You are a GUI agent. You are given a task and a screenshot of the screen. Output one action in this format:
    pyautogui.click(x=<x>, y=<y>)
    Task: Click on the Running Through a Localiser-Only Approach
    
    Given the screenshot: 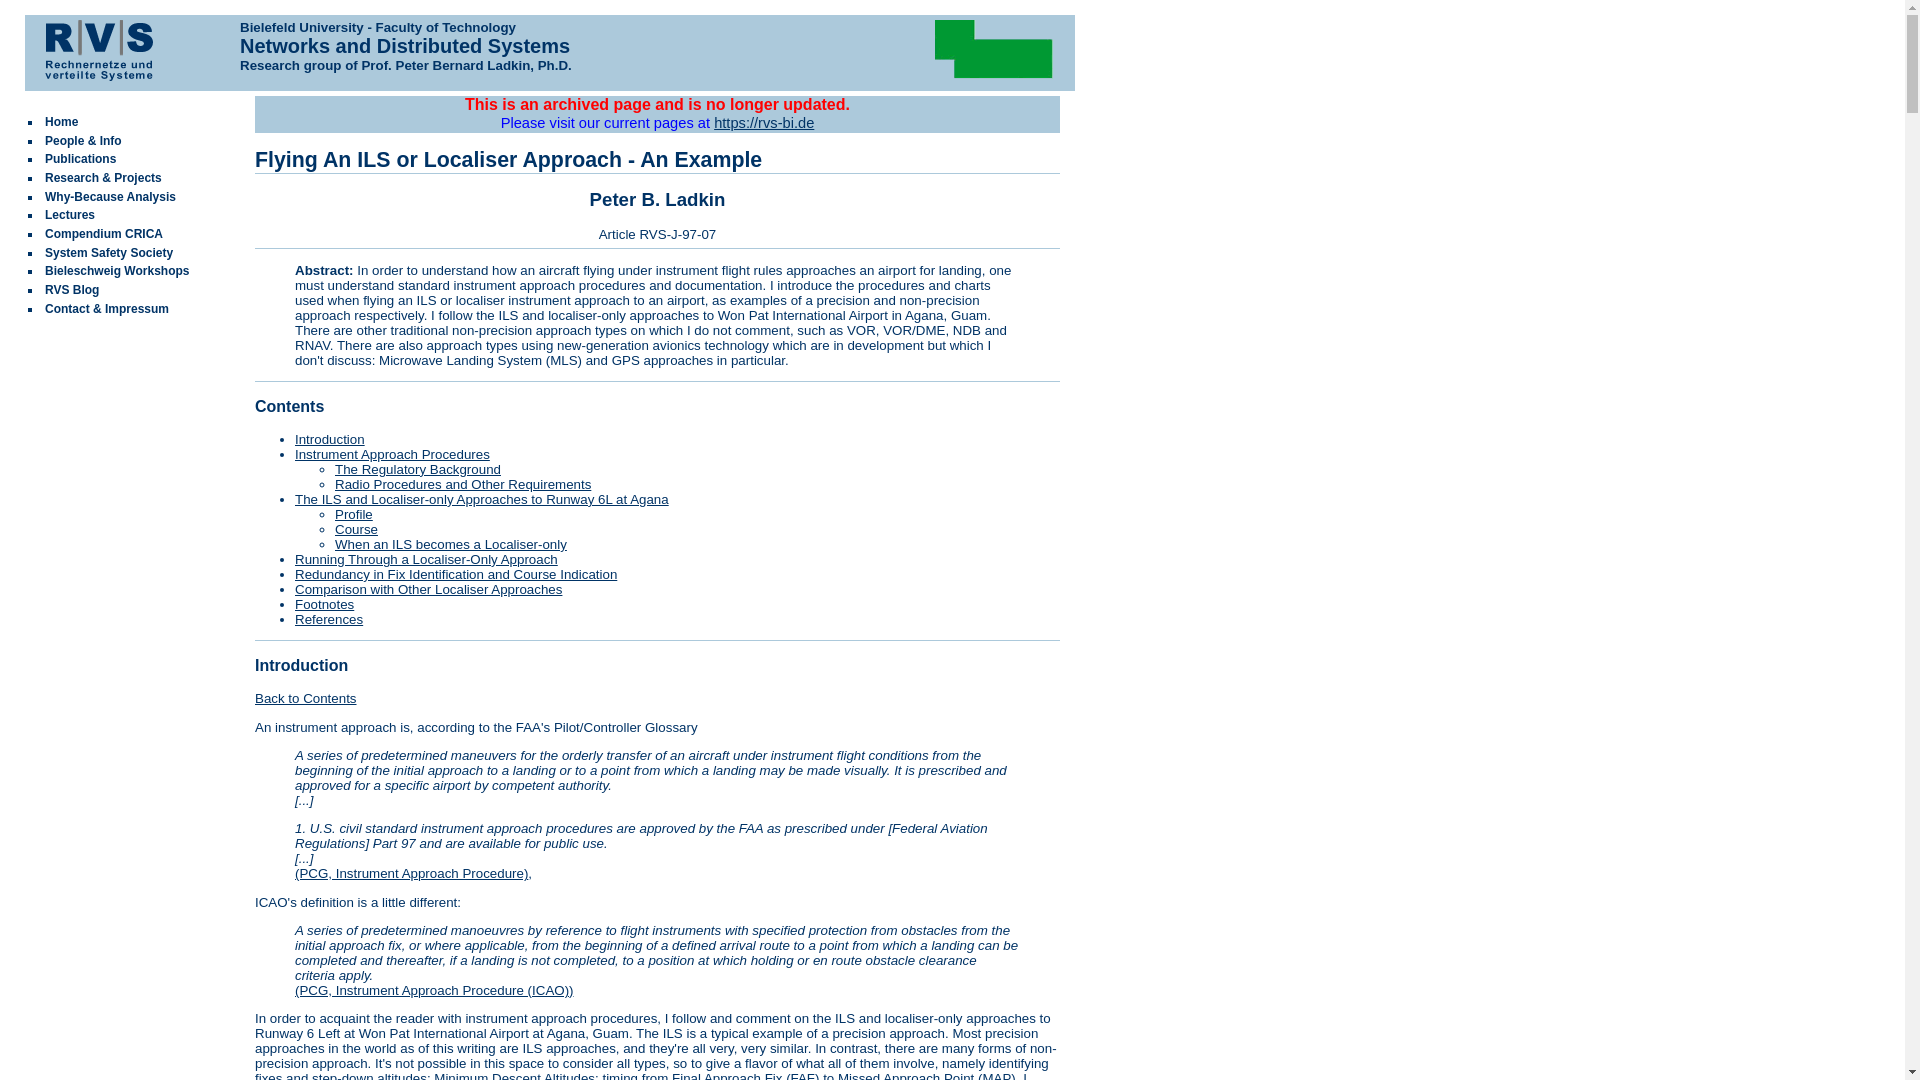 What is the action you would take?
    pyautogui.click(x=426, y=559)
    